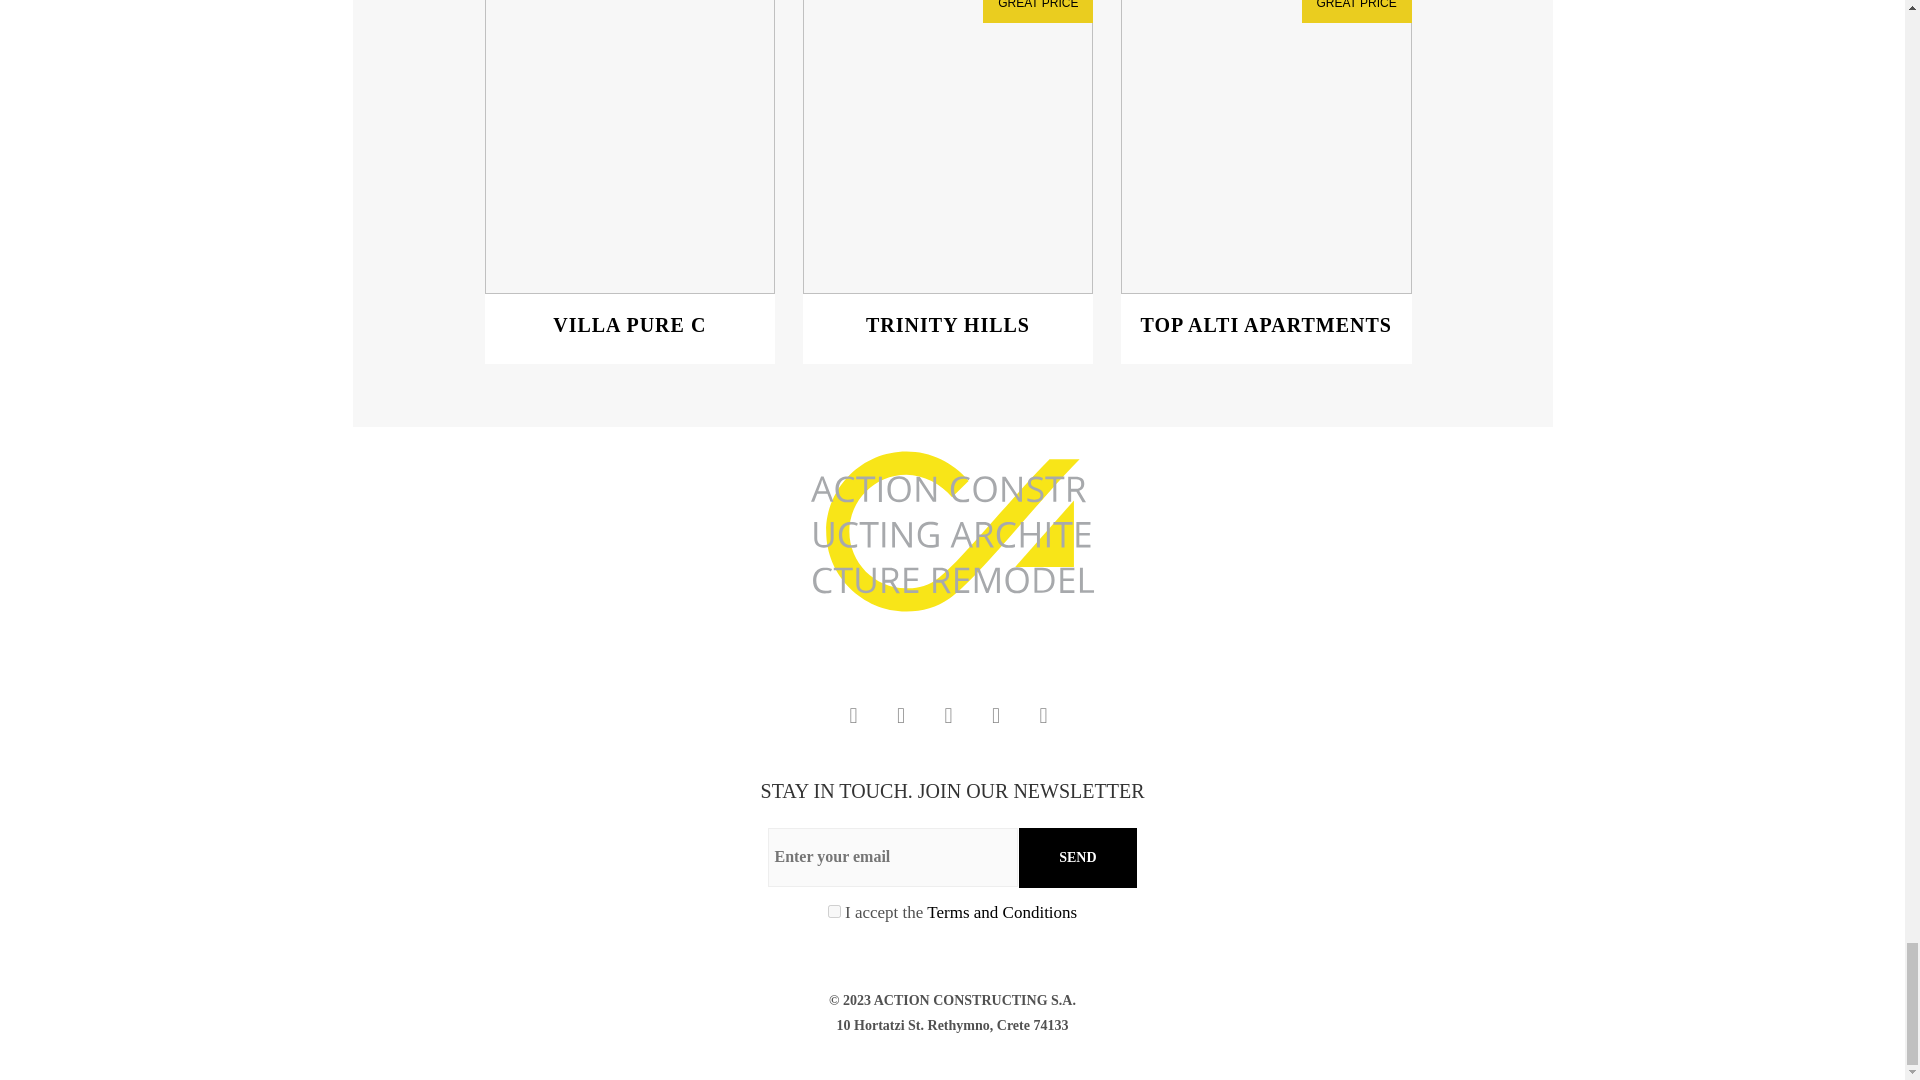  I want to click on SEND, so click(948, 324).